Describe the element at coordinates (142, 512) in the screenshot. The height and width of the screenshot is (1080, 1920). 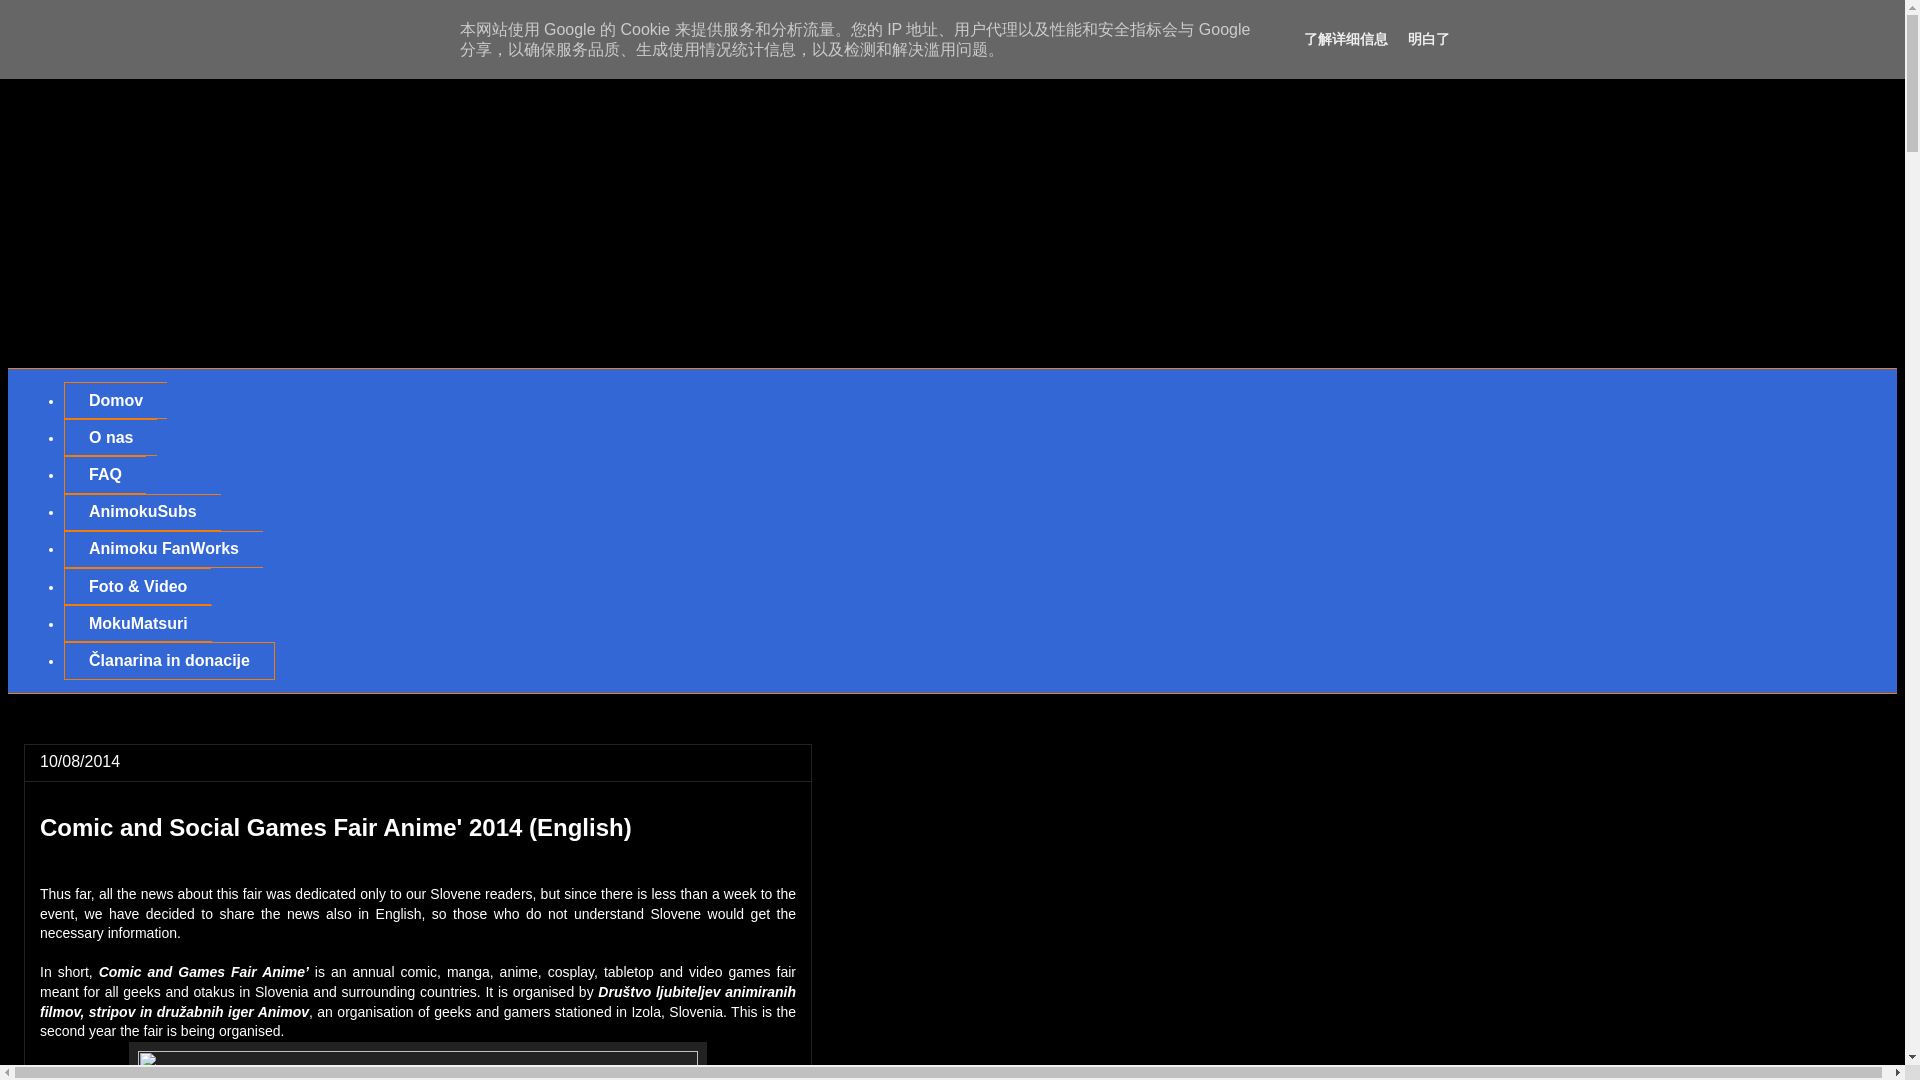
I see `AnimokuSubs` at that location.